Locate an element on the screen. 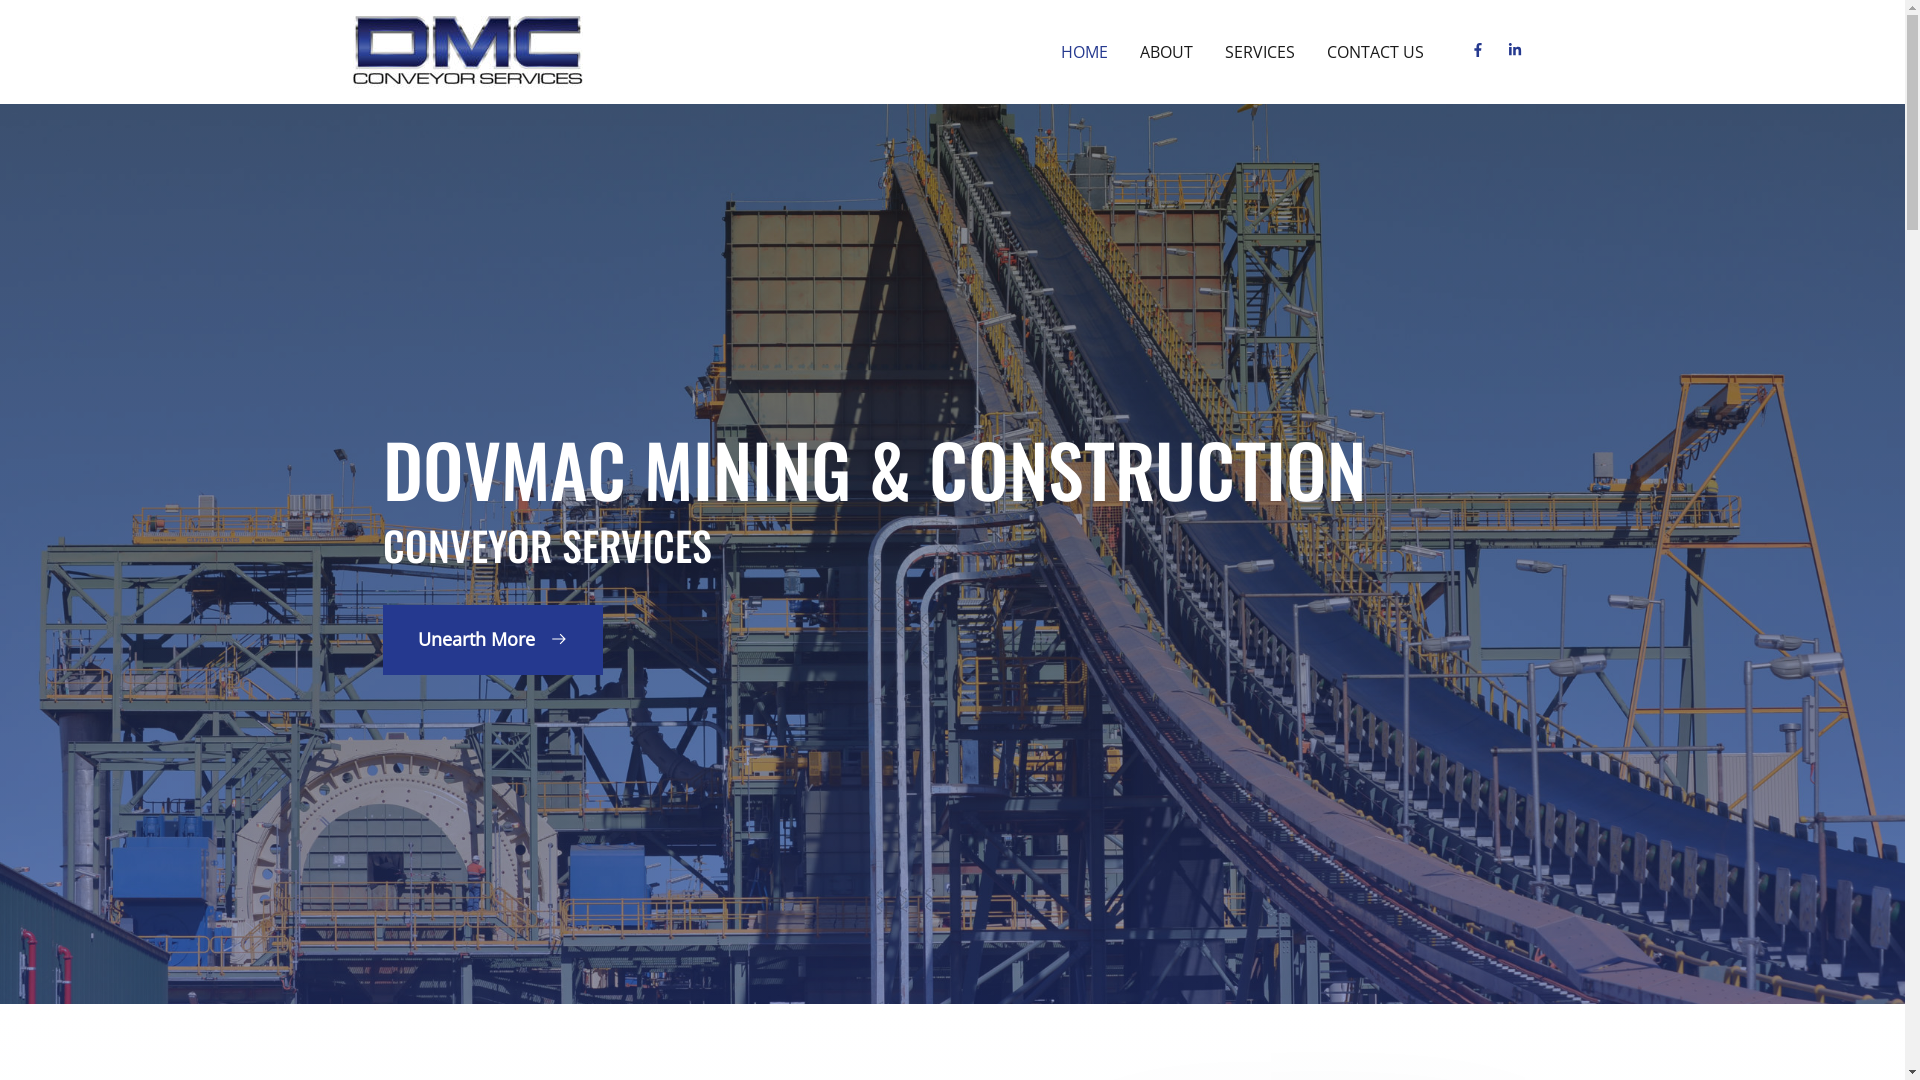  SERVICES is located at coordinates (1259, 52).